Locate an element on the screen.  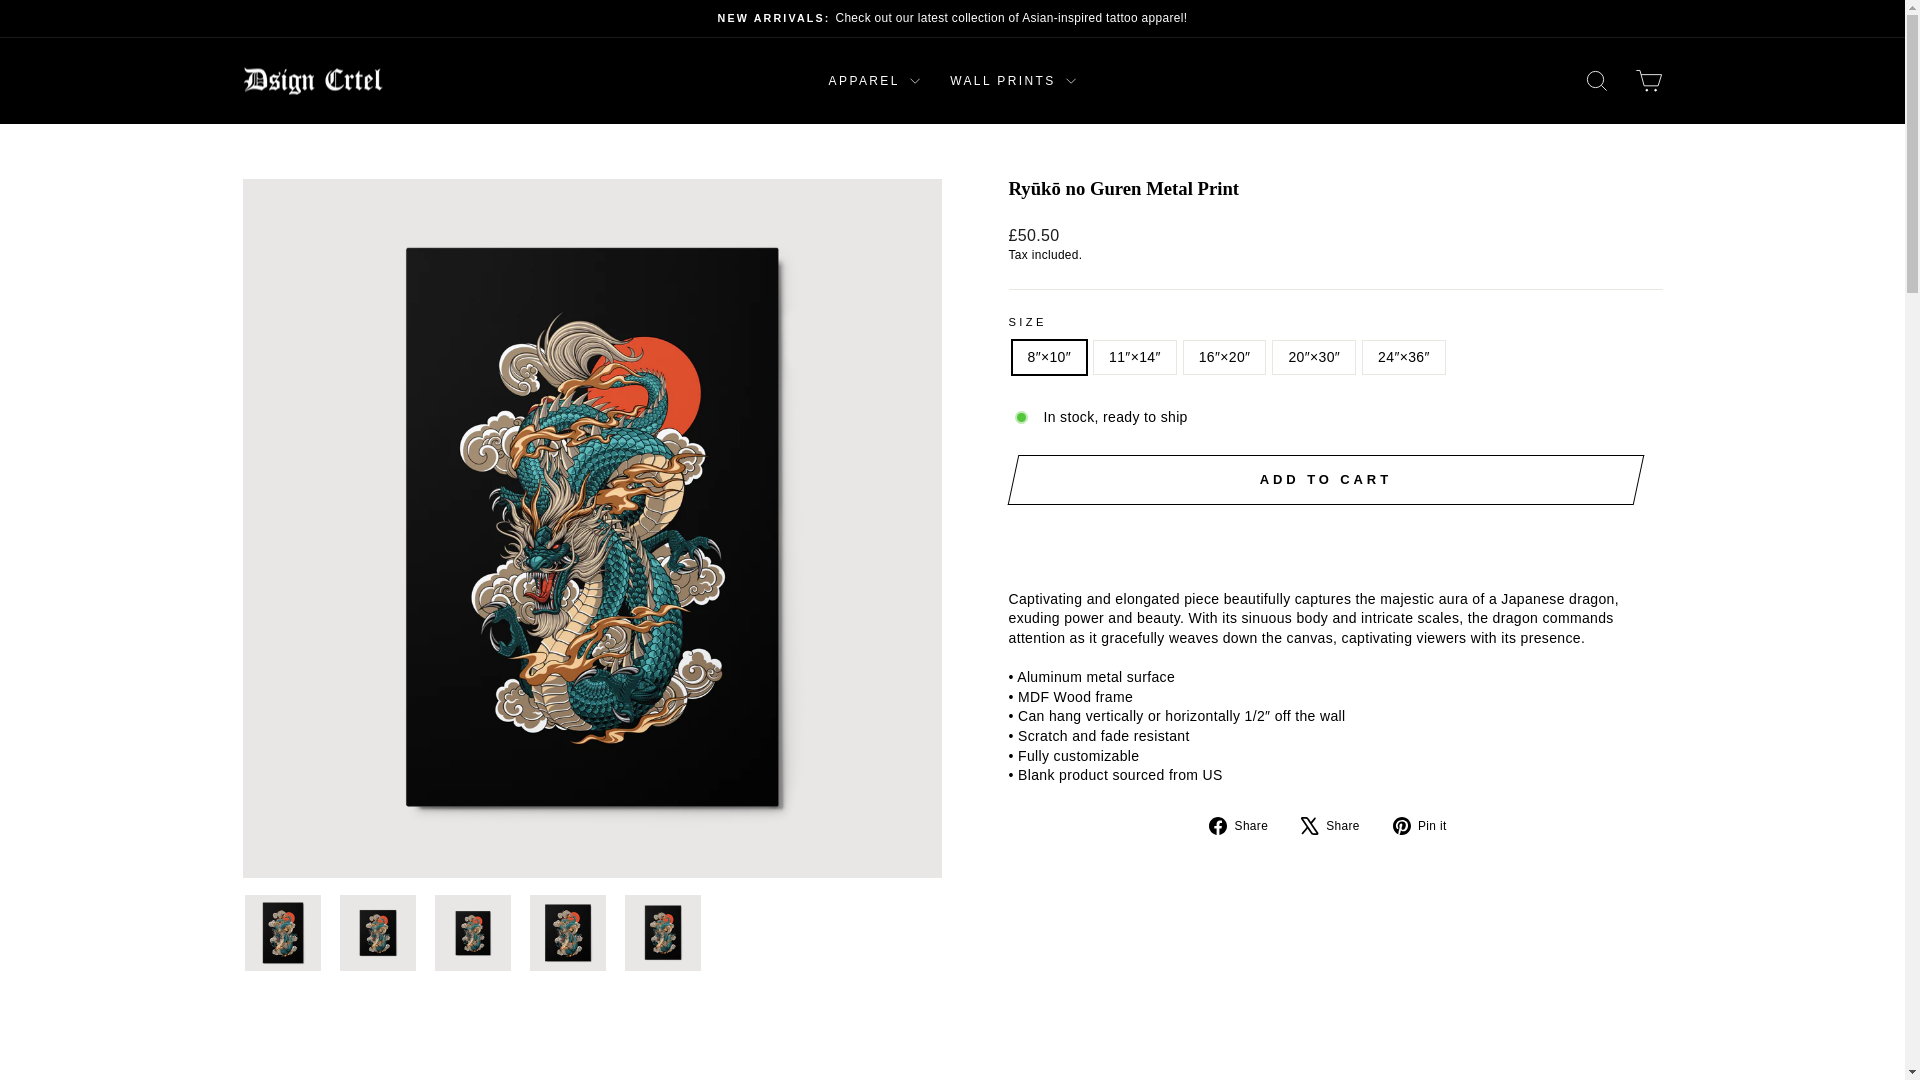
Tweet on X is located at coordinates (1338, 826).